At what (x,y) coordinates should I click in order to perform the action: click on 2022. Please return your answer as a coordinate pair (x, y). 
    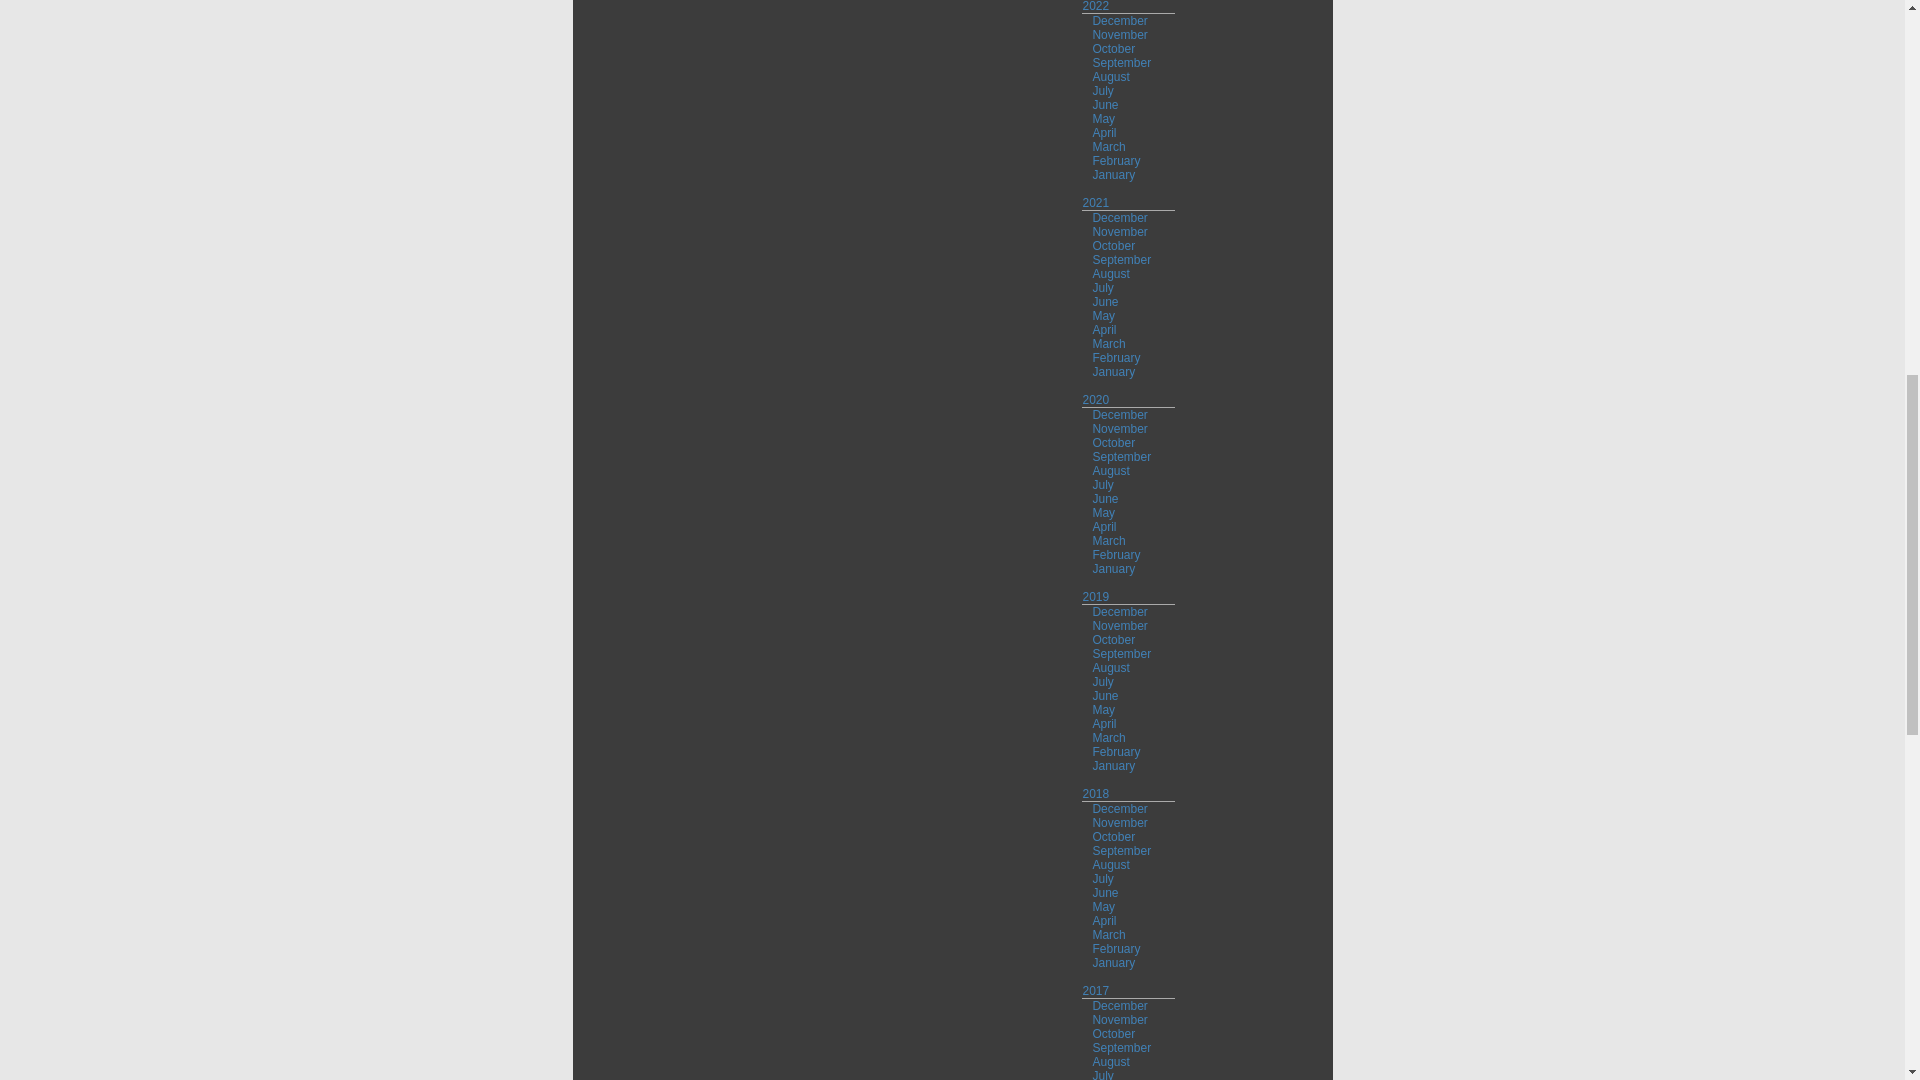
    Looking at the image, I should click on (1096, 6).